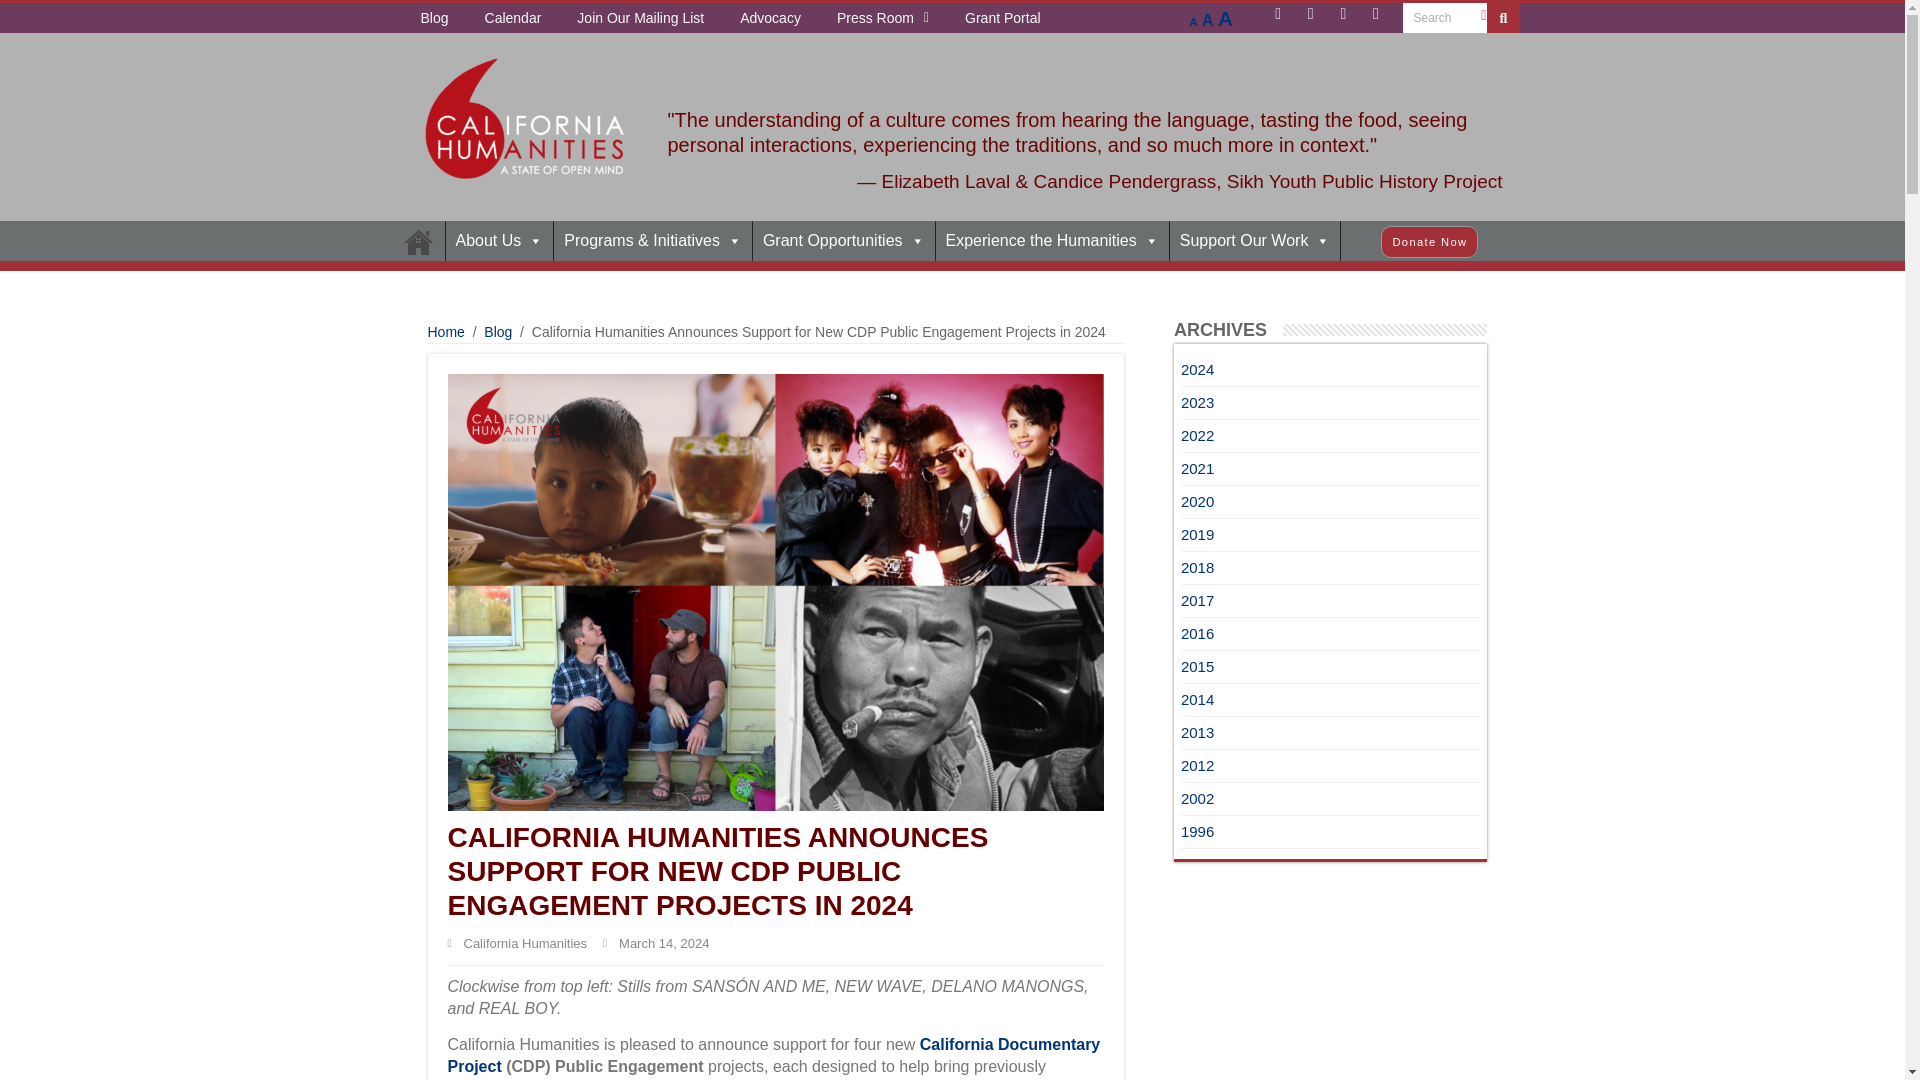  Describe the element at coordinates (640, 18) in the screenshot. I see `Sign up to Join Our Mailing List` at that location.